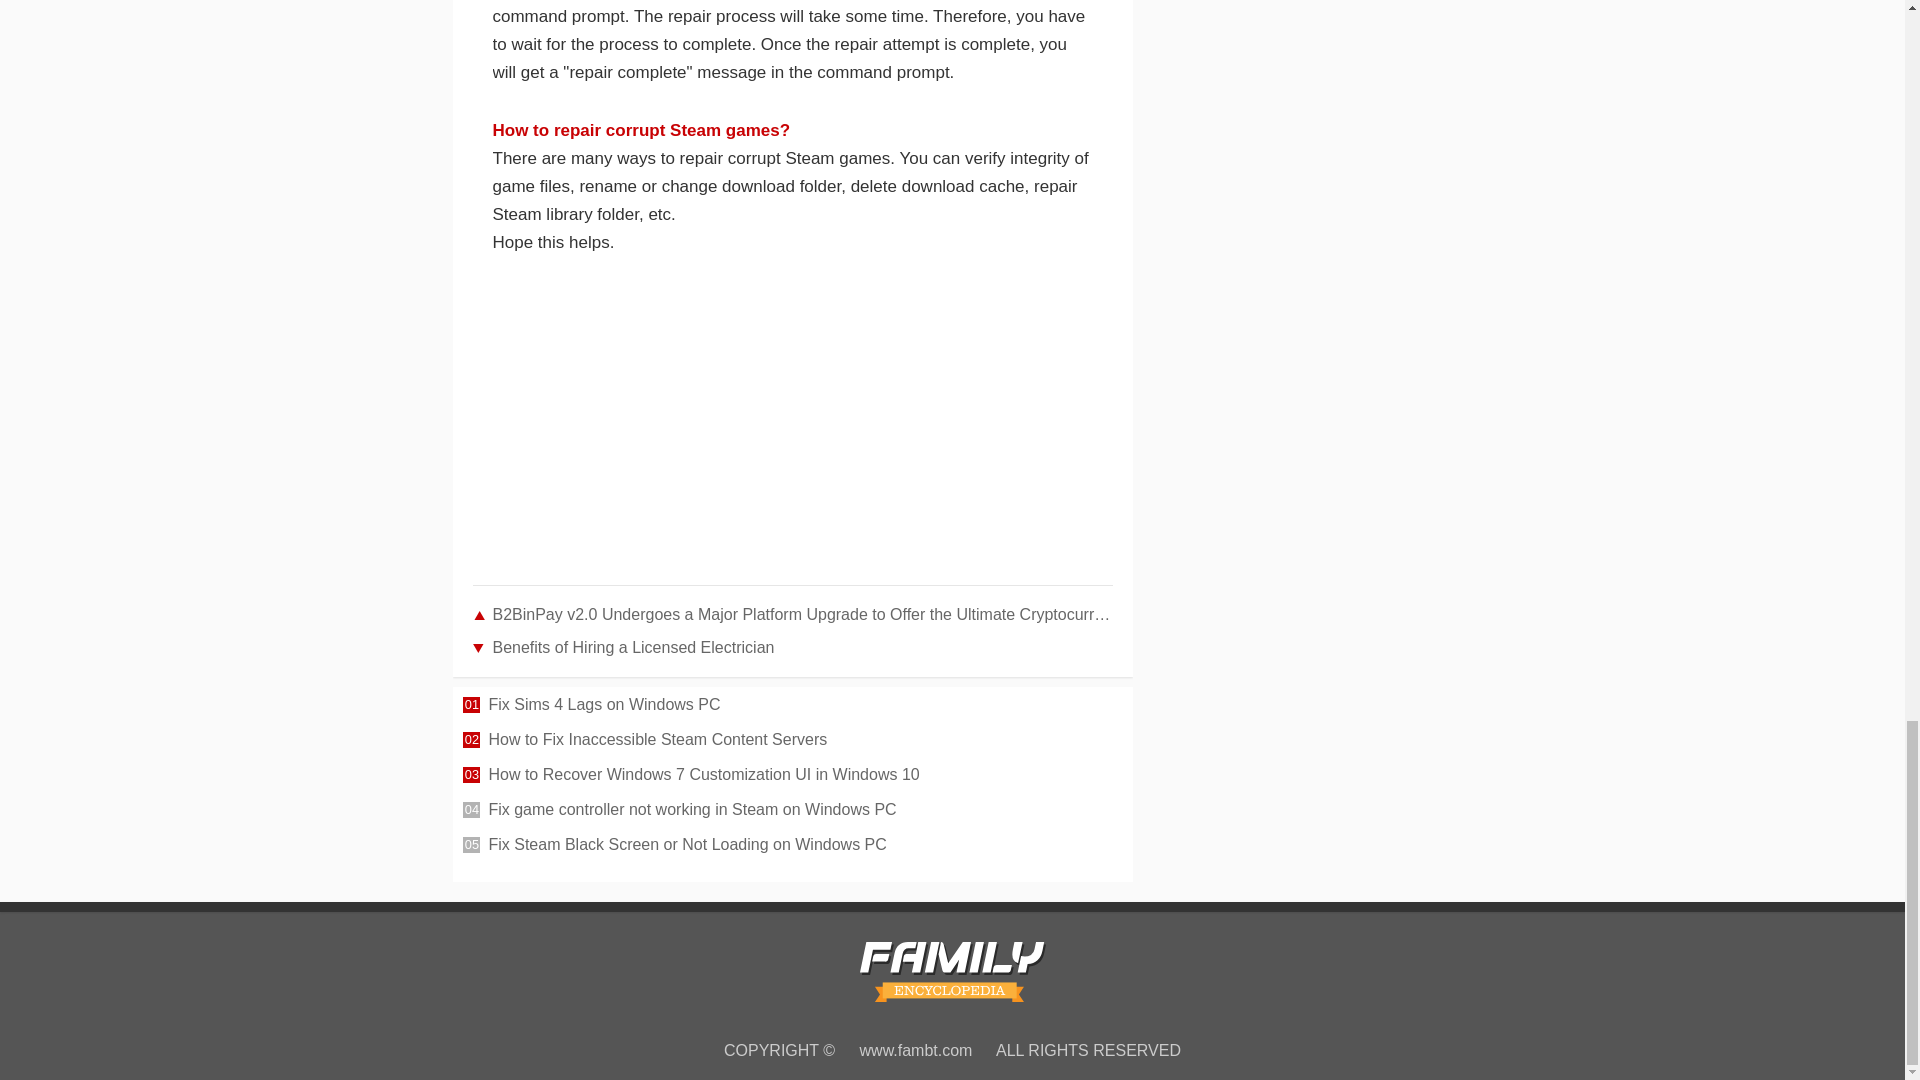 The width and height of the screenshot is (1920, 1080). What do you see at coordinates (804, 742) in the screenshot?
I see `How to Fix Inaccessible Steam Content Servers ` at bounding box center [804, 742].